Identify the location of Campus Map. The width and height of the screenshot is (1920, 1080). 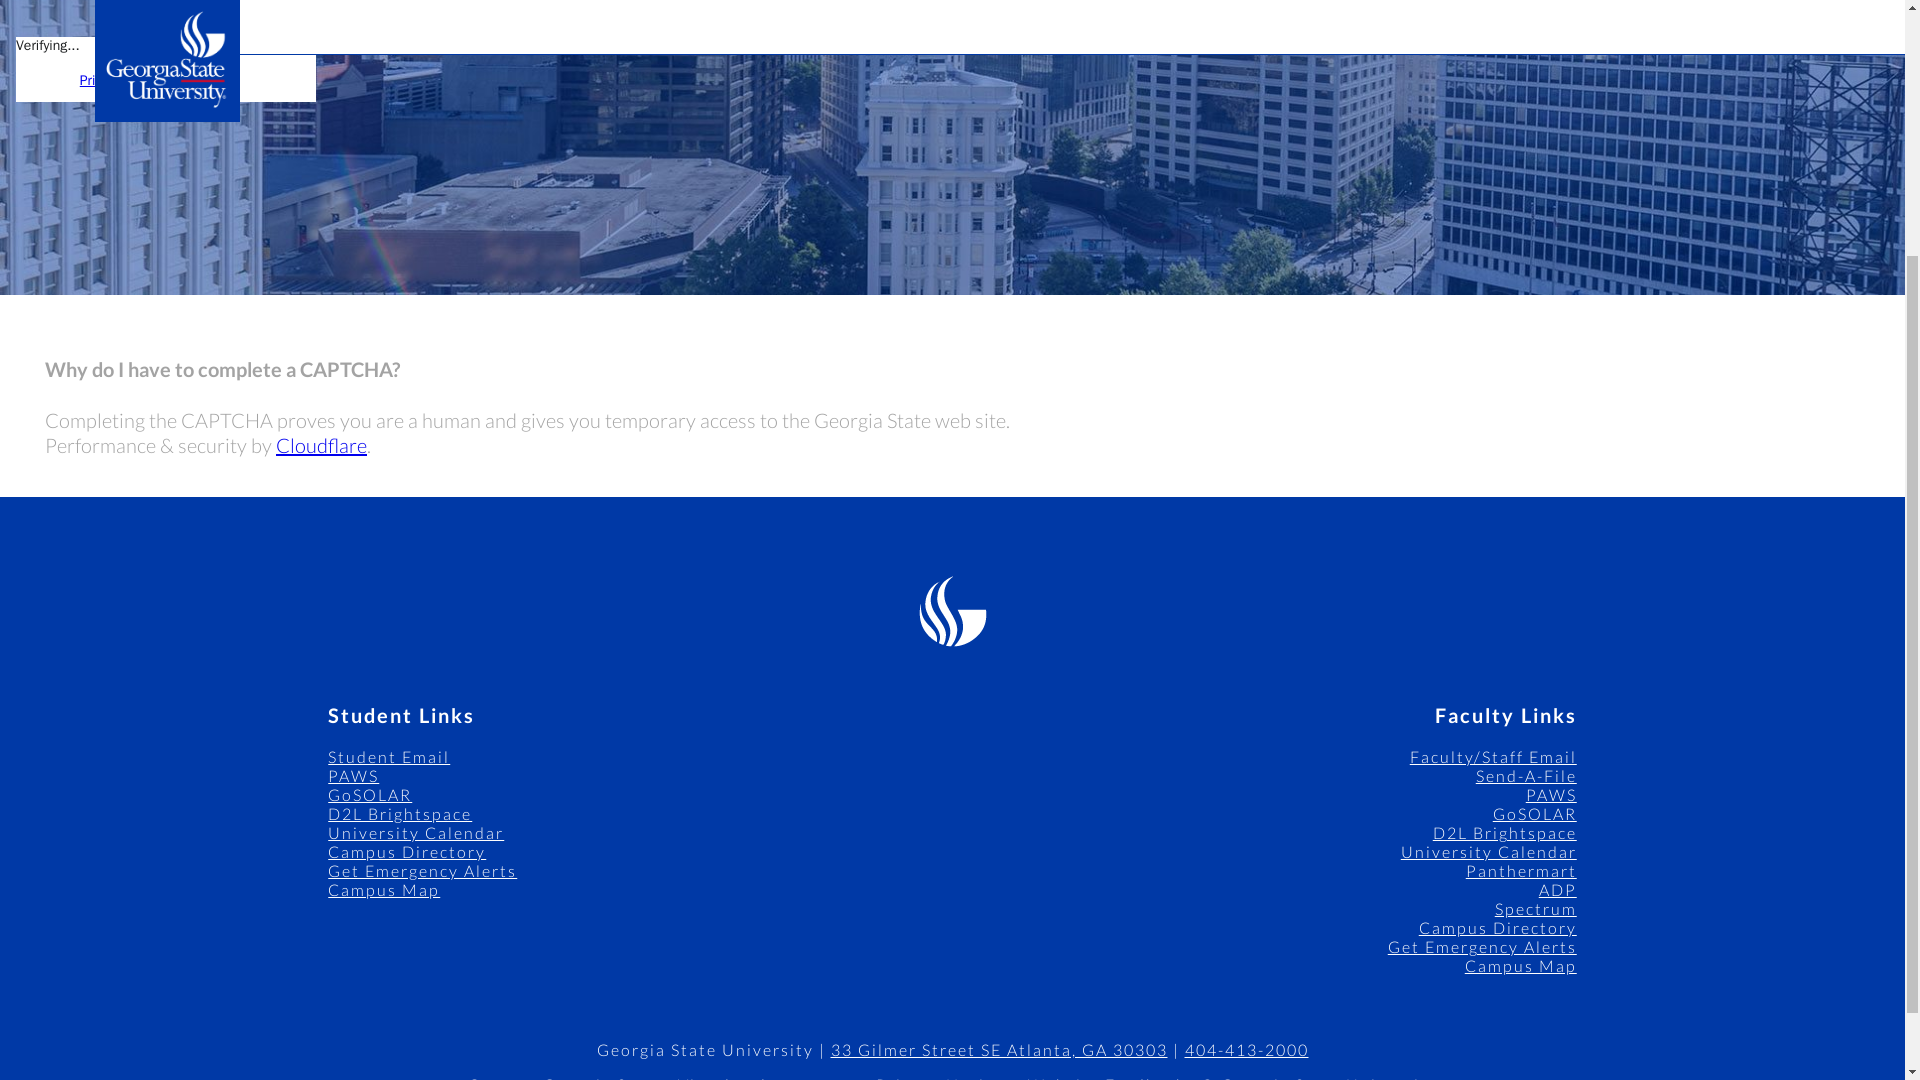
(1520, 965).